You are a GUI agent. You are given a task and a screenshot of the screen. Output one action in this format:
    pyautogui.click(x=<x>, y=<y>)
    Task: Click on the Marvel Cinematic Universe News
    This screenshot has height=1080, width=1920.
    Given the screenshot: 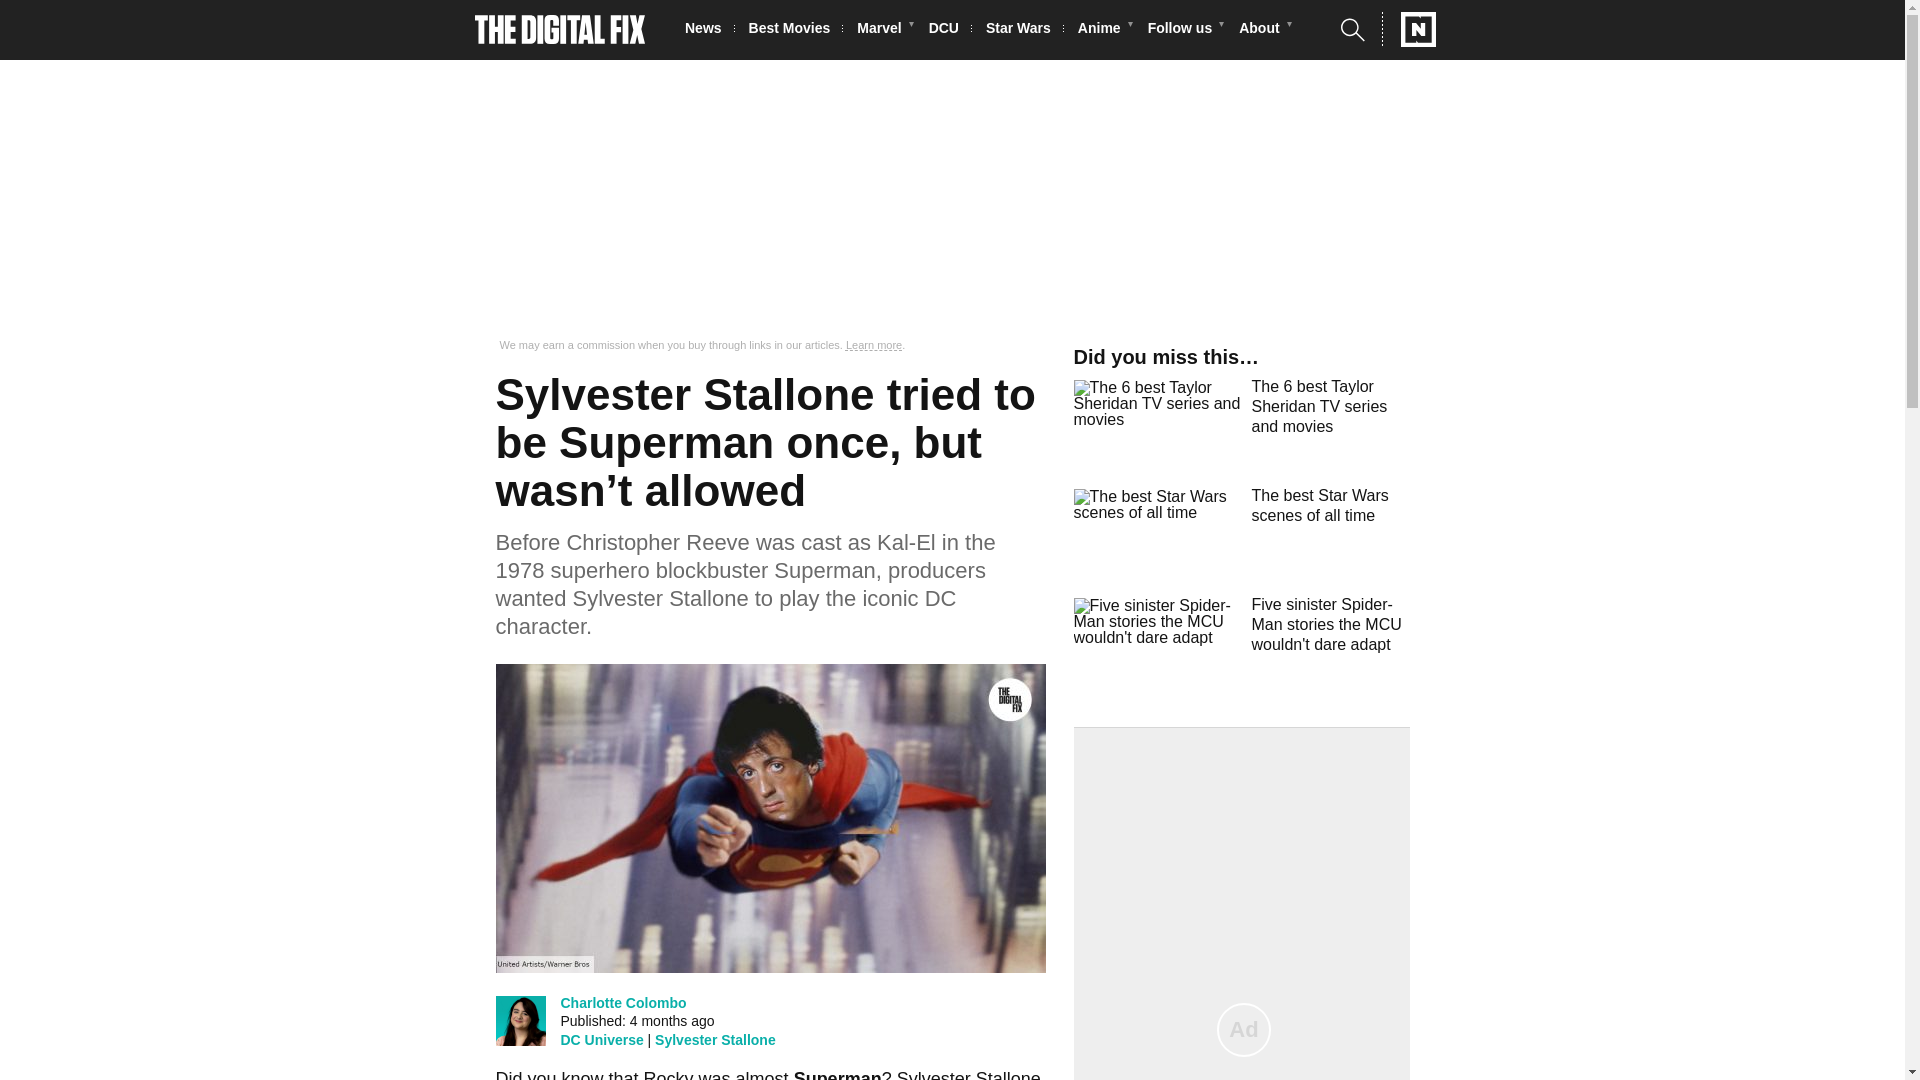 What is the action you would take?
    pyautogui.click(x=884, y=30)
    